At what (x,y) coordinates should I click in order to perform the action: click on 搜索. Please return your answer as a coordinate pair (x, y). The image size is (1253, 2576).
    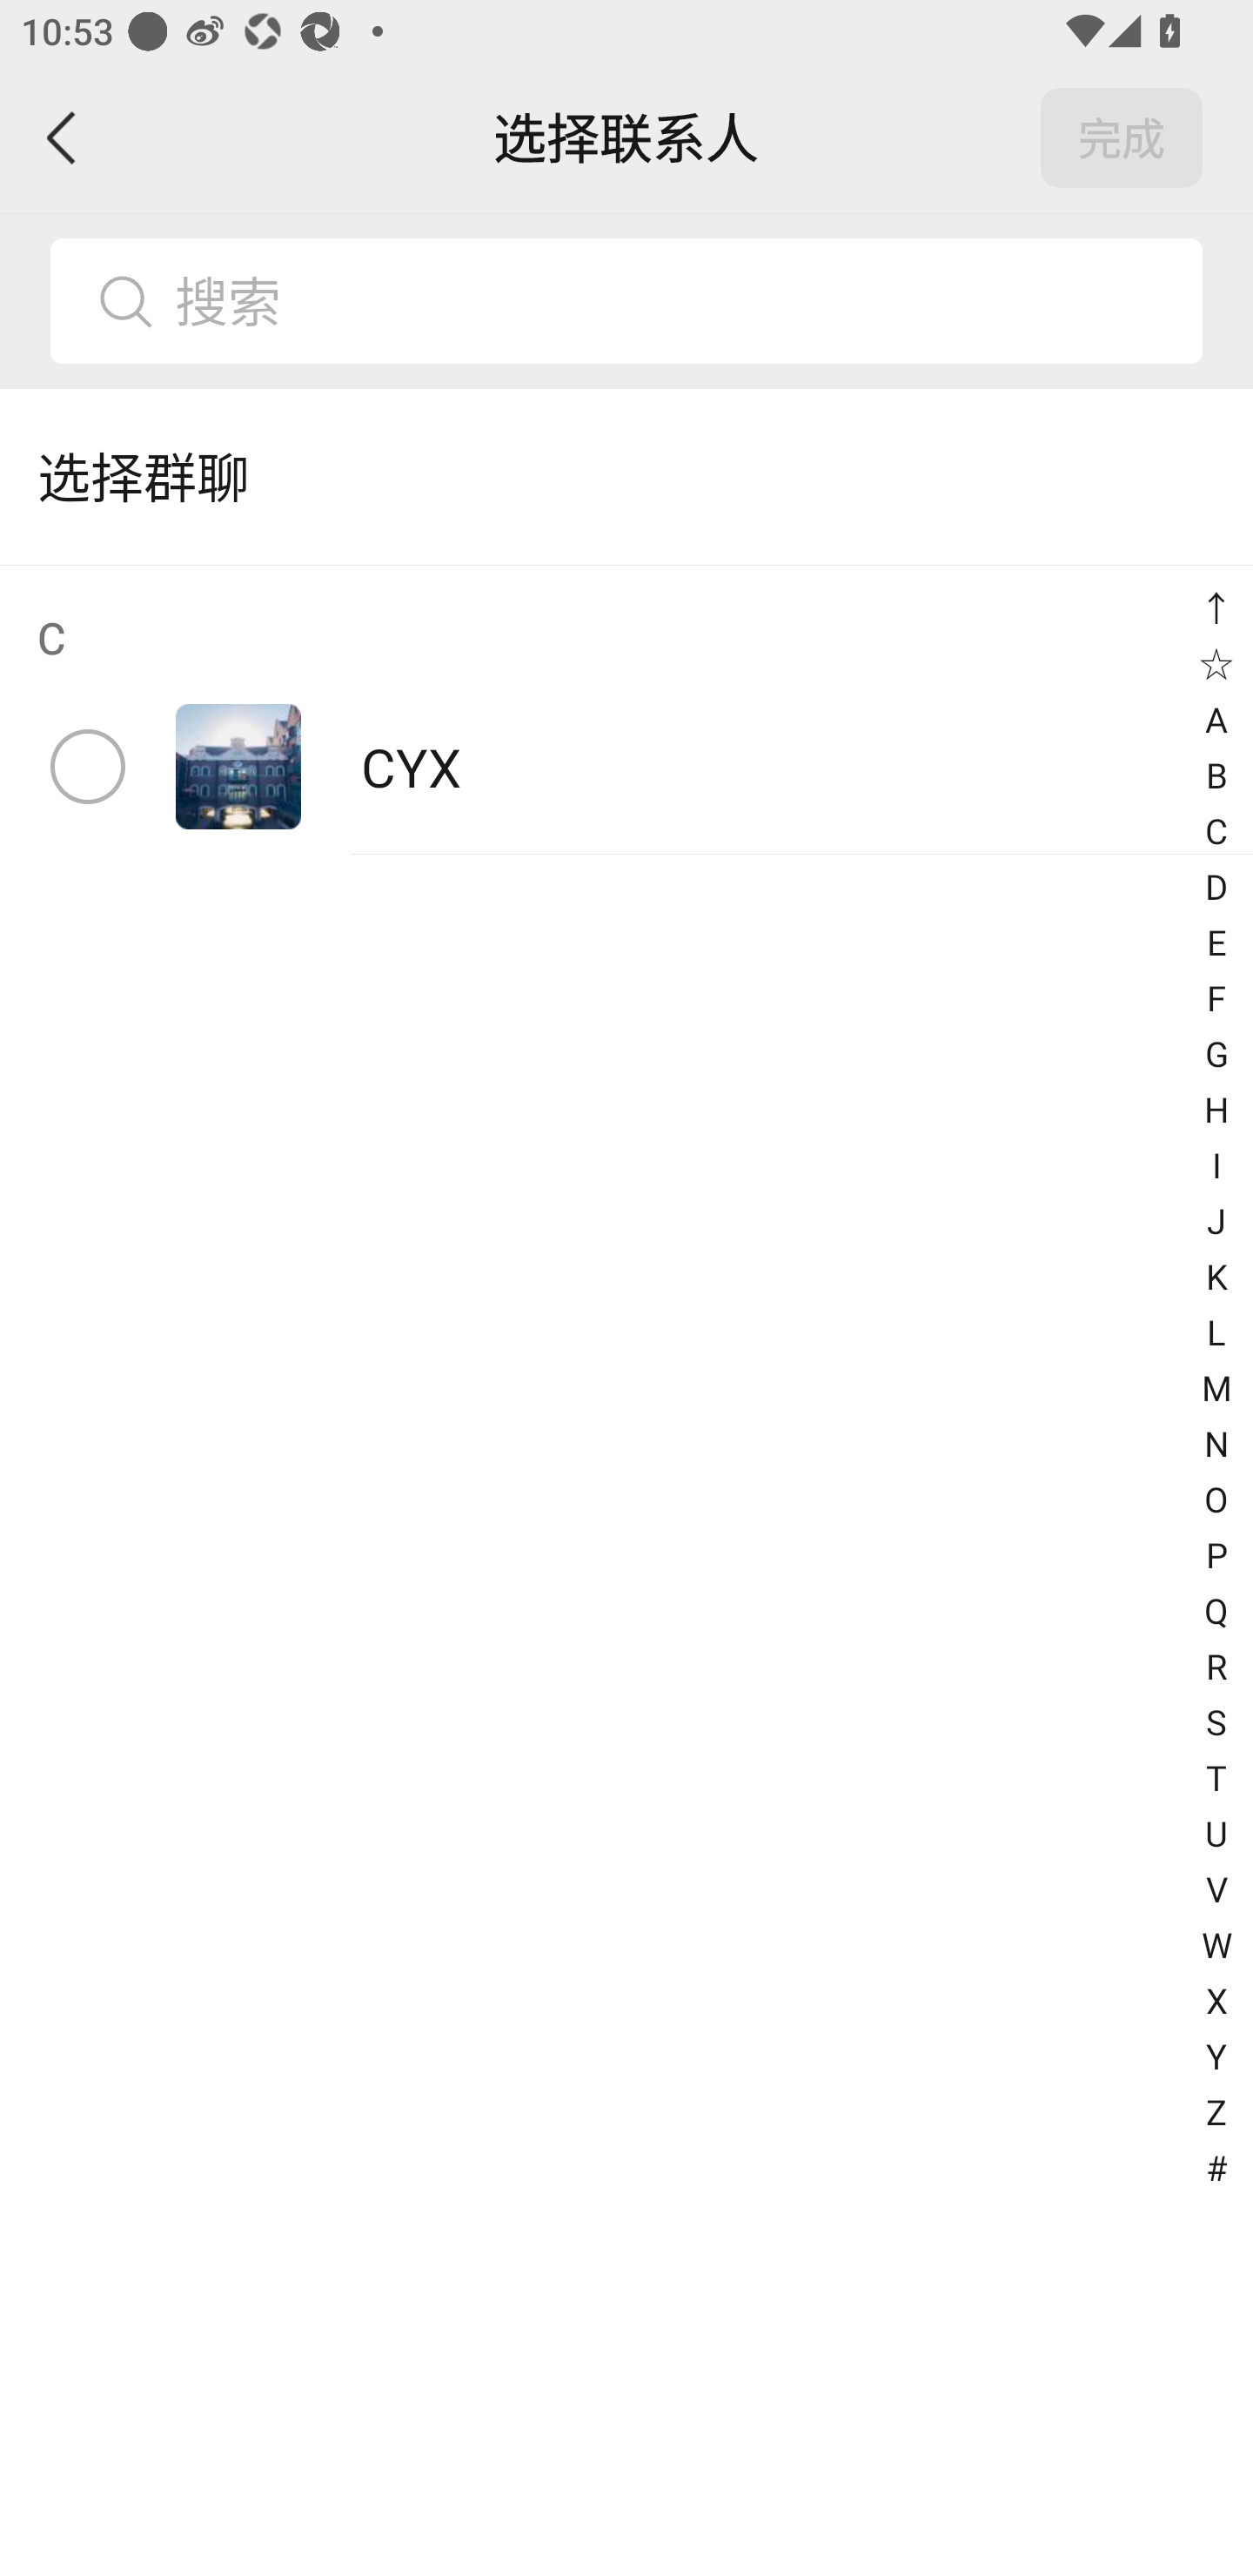
    Looking at the image, I should click on (626, 301).